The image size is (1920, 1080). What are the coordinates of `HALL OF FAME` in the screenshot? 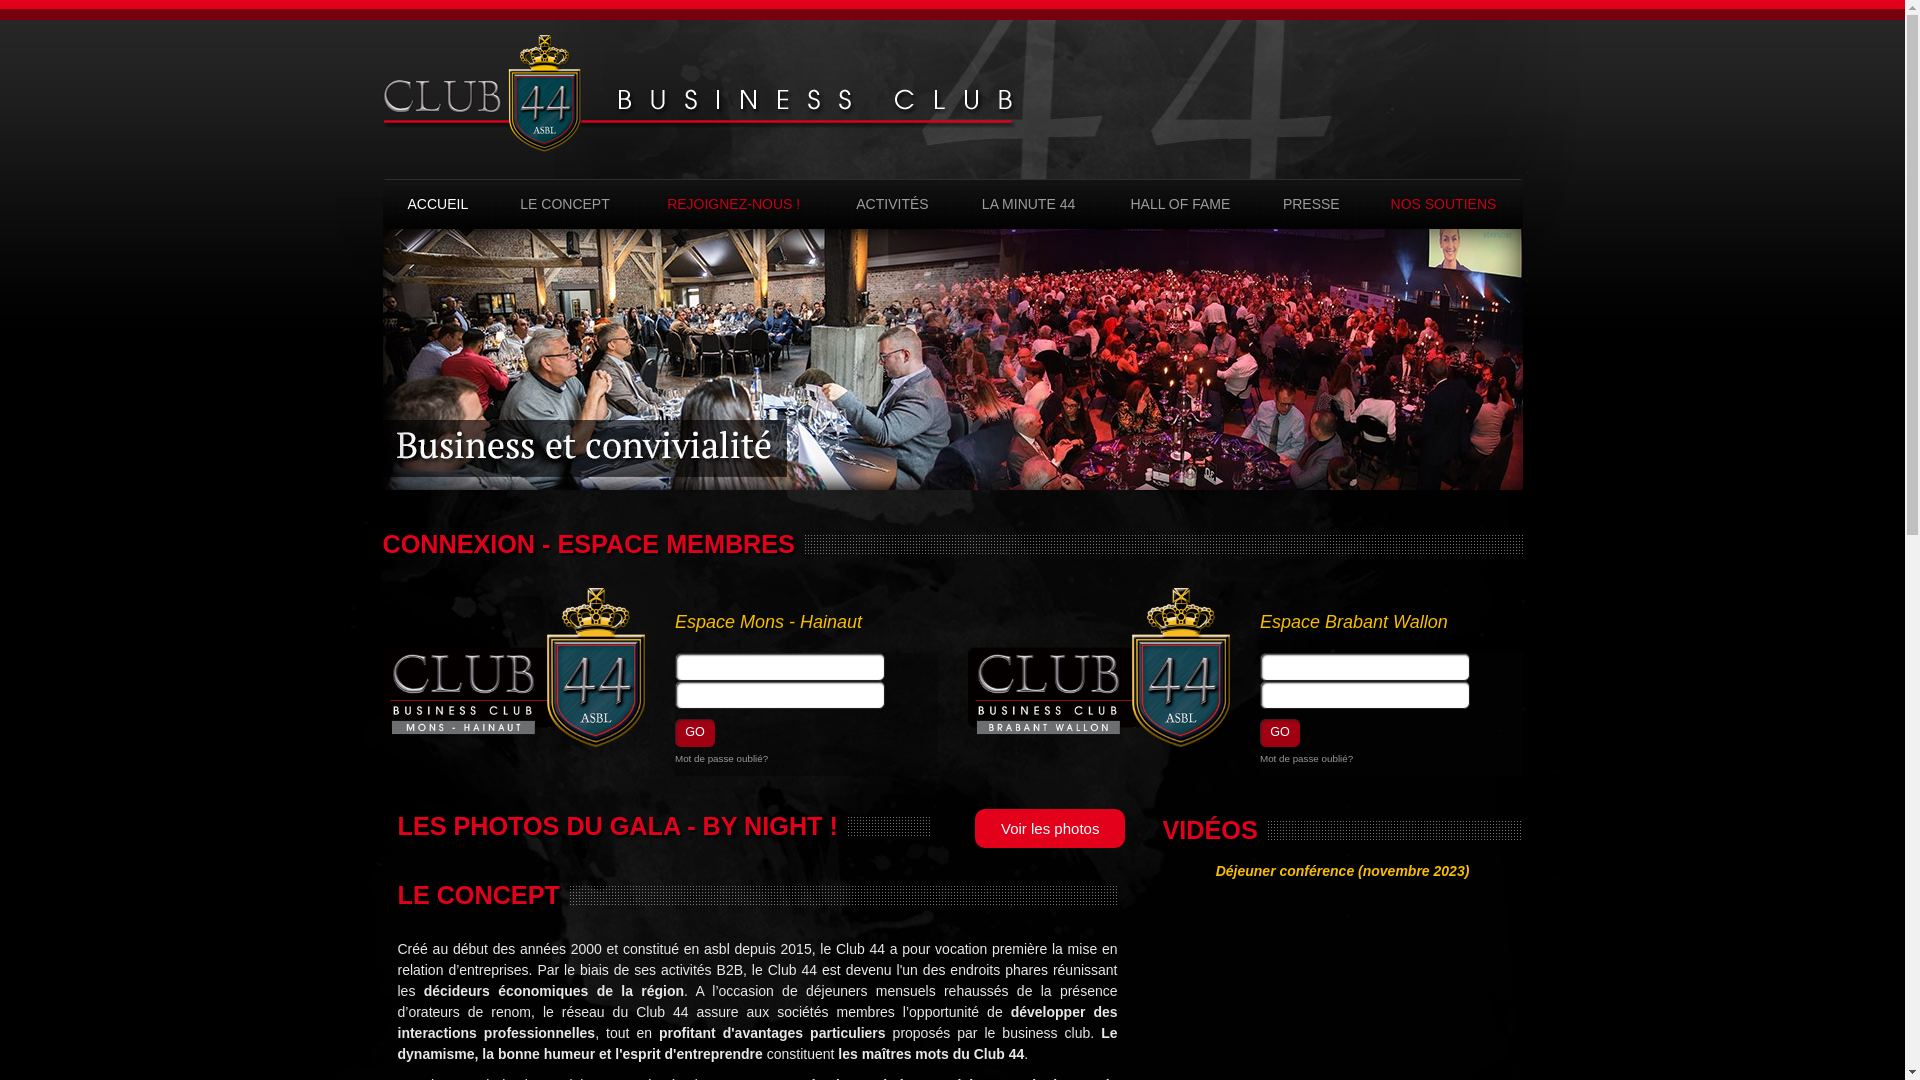 It's located at (1181, 204).